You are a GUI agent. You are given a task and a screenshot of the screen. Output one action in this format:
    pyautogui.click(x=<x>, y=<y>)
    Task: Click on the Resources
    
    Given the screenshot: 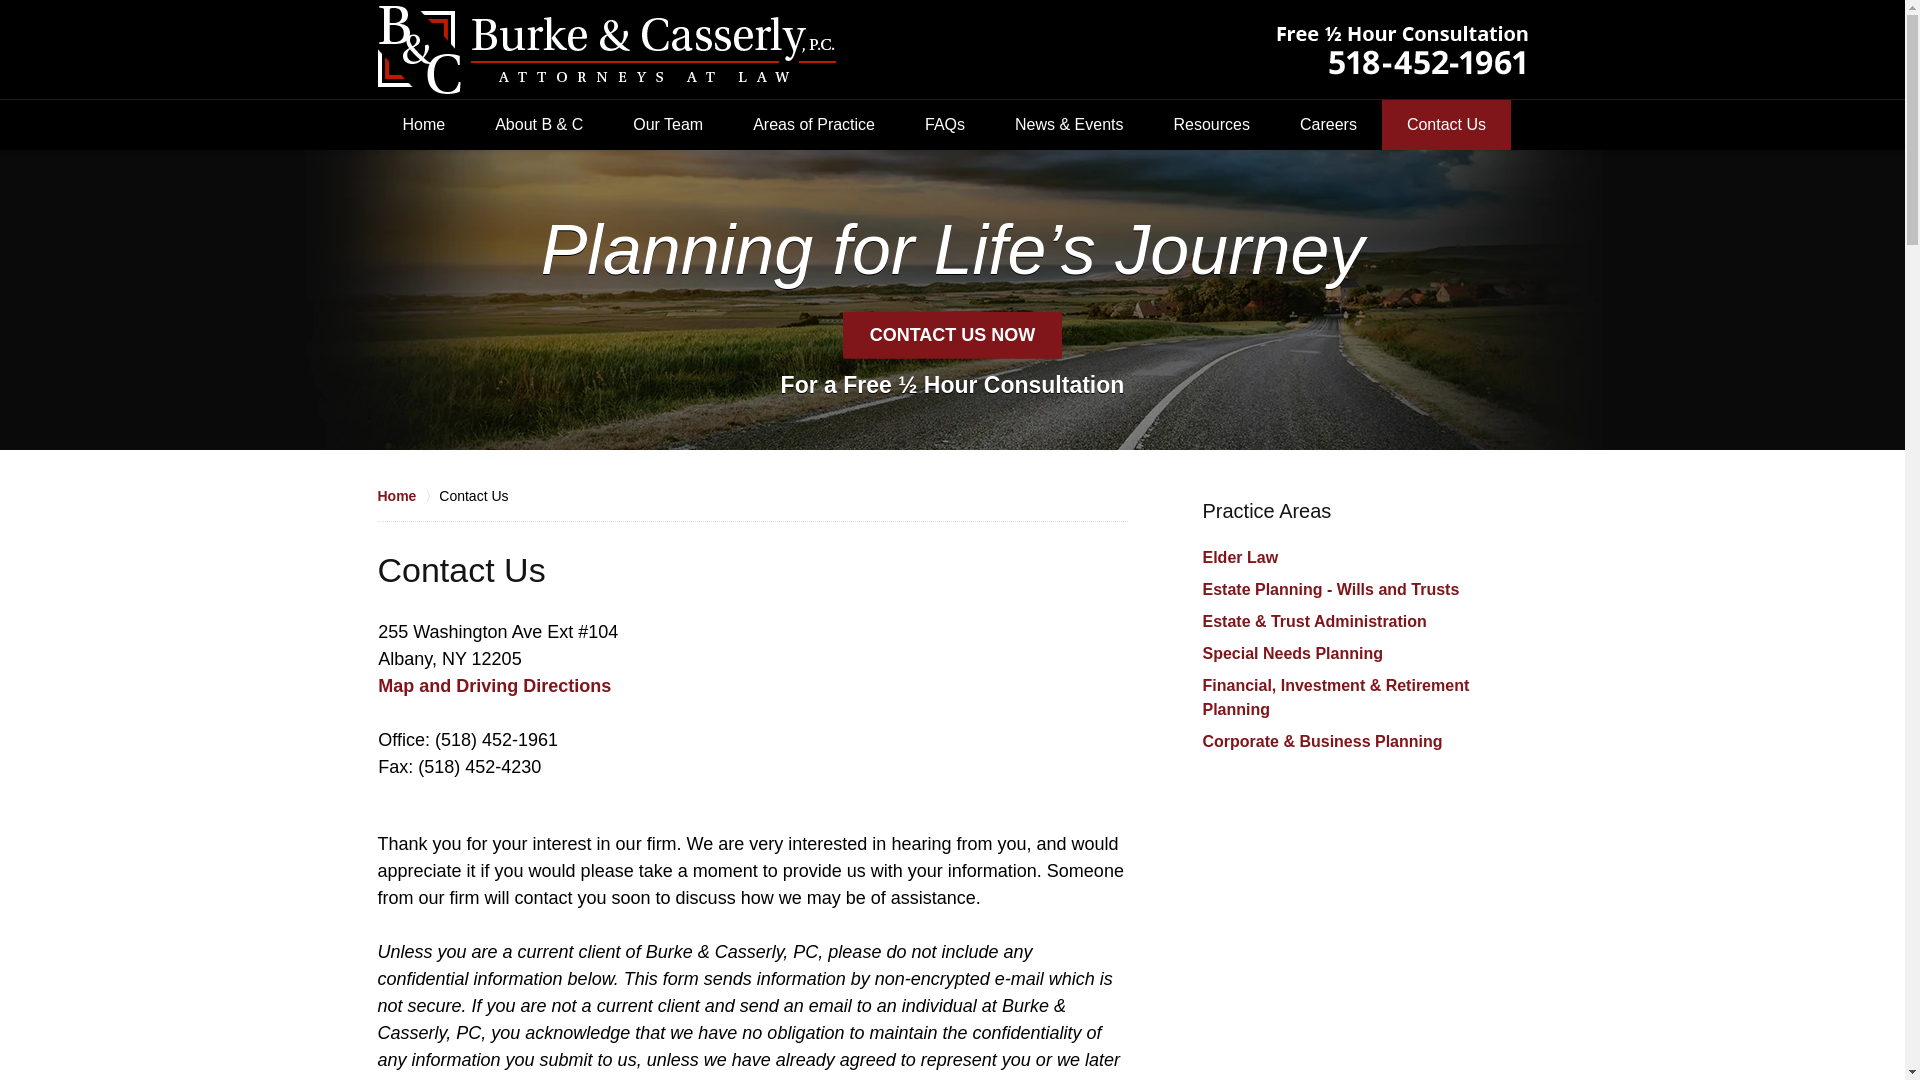 What is the action you would take?
    pyautogui.click(x=1211, y=125)
    